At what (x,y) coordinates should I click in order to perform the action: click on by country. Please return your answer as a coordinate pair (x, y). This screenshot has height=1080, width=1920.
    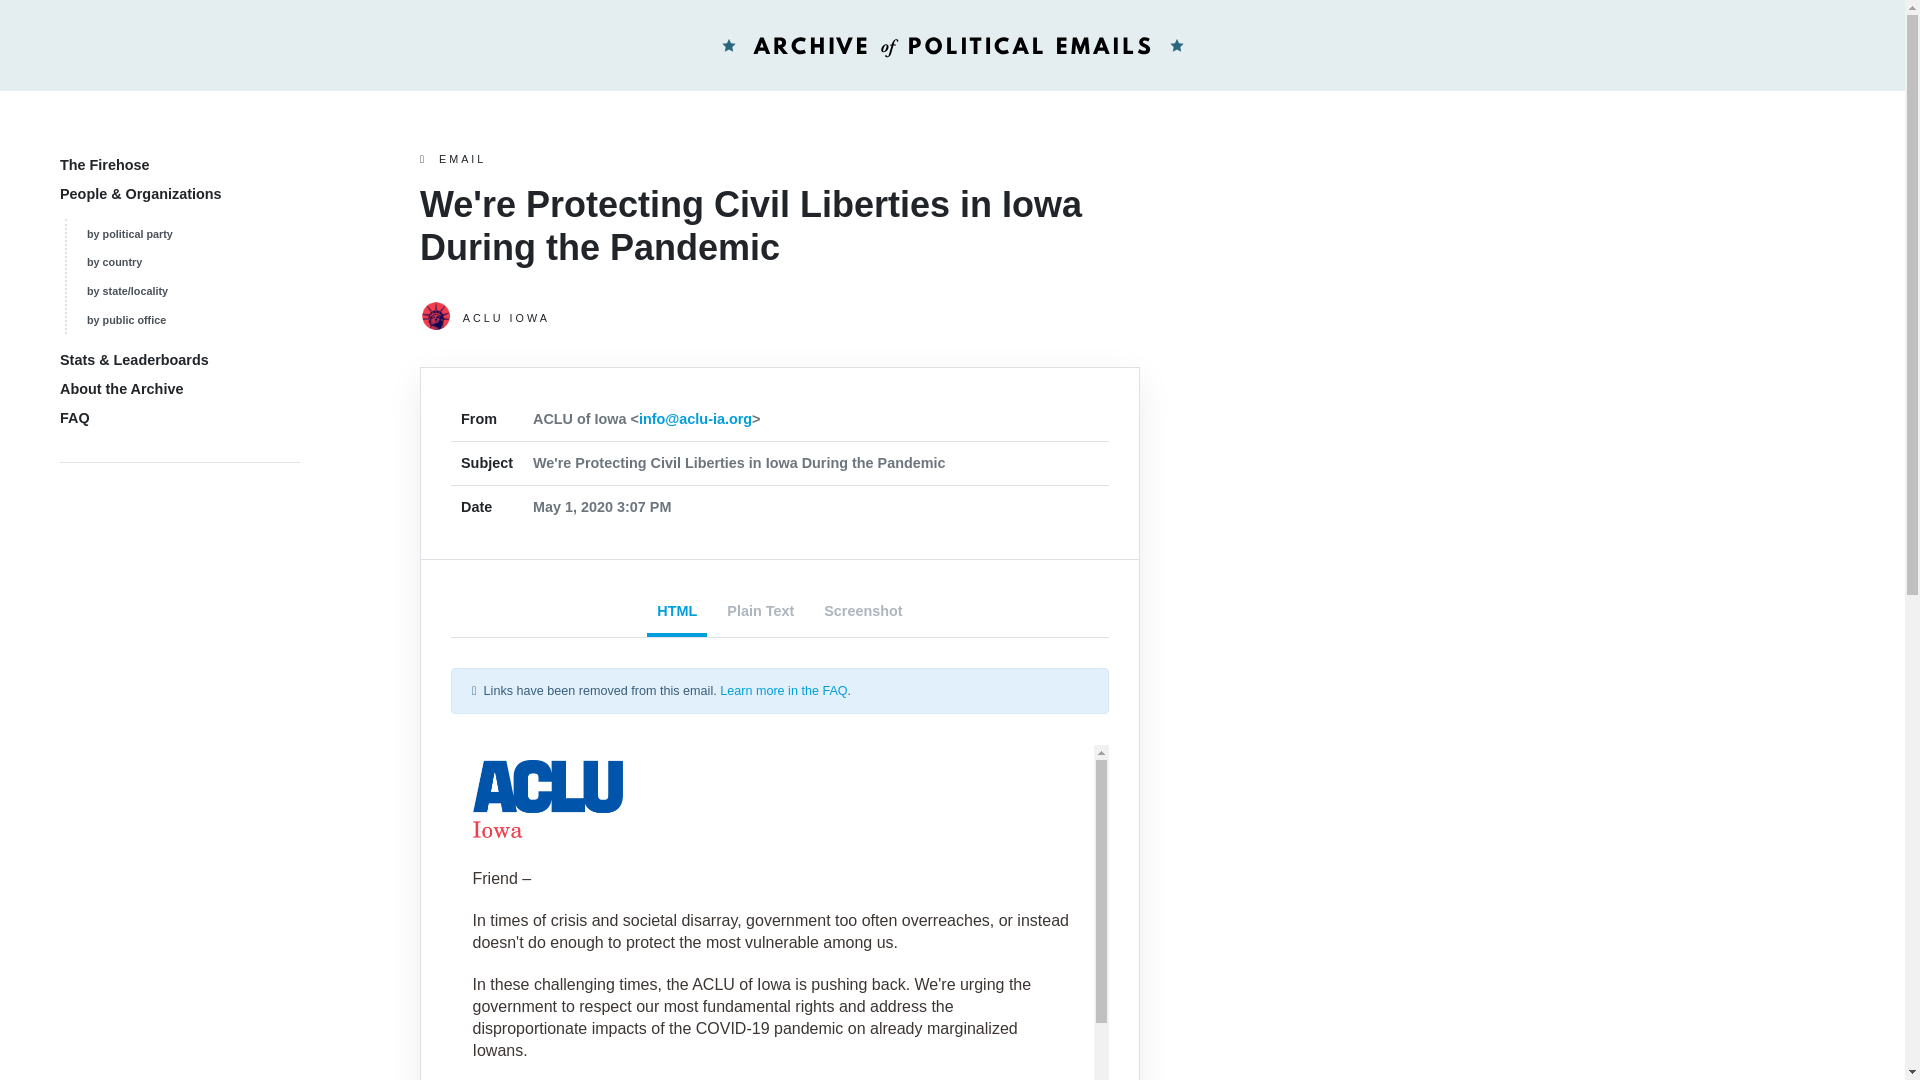
    Looking at the image, I should click on (114, 261).